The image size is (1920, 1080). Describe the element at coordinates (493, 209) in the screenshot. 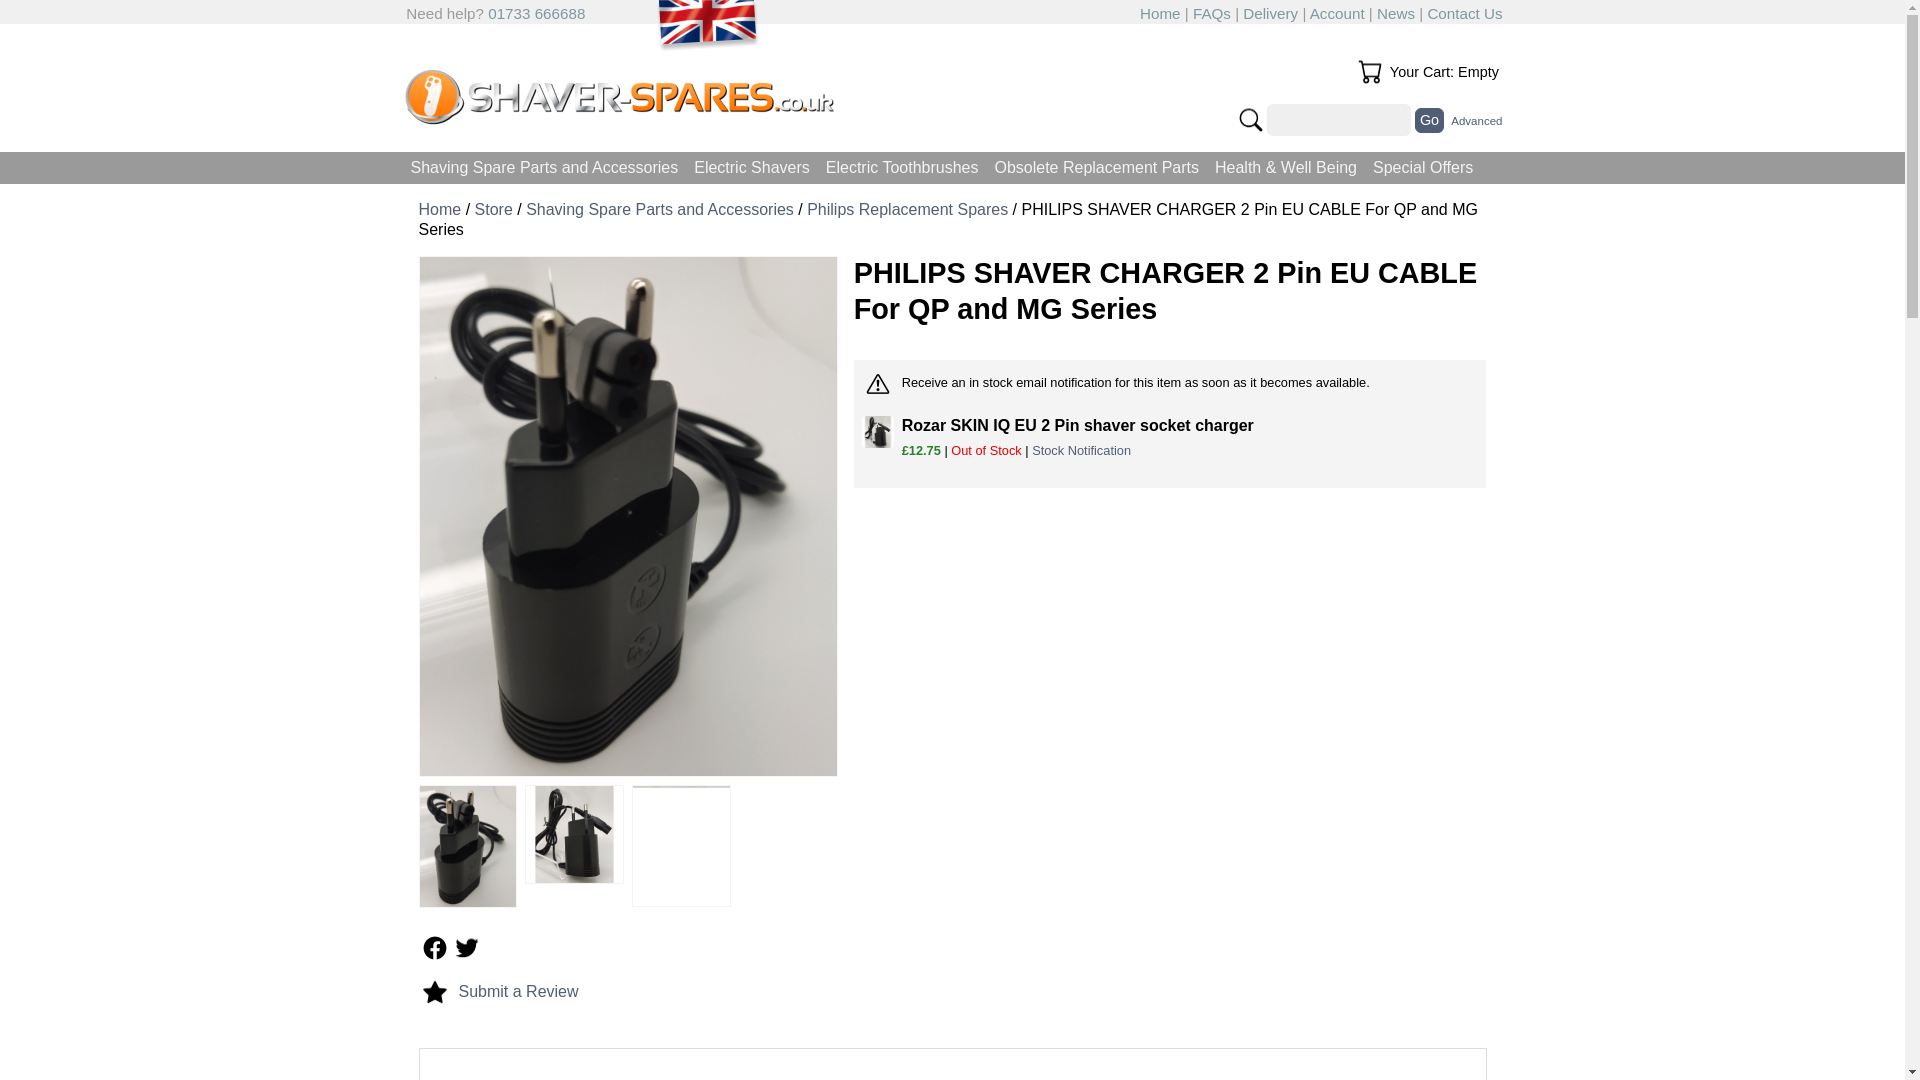

I see `Store` at that location.